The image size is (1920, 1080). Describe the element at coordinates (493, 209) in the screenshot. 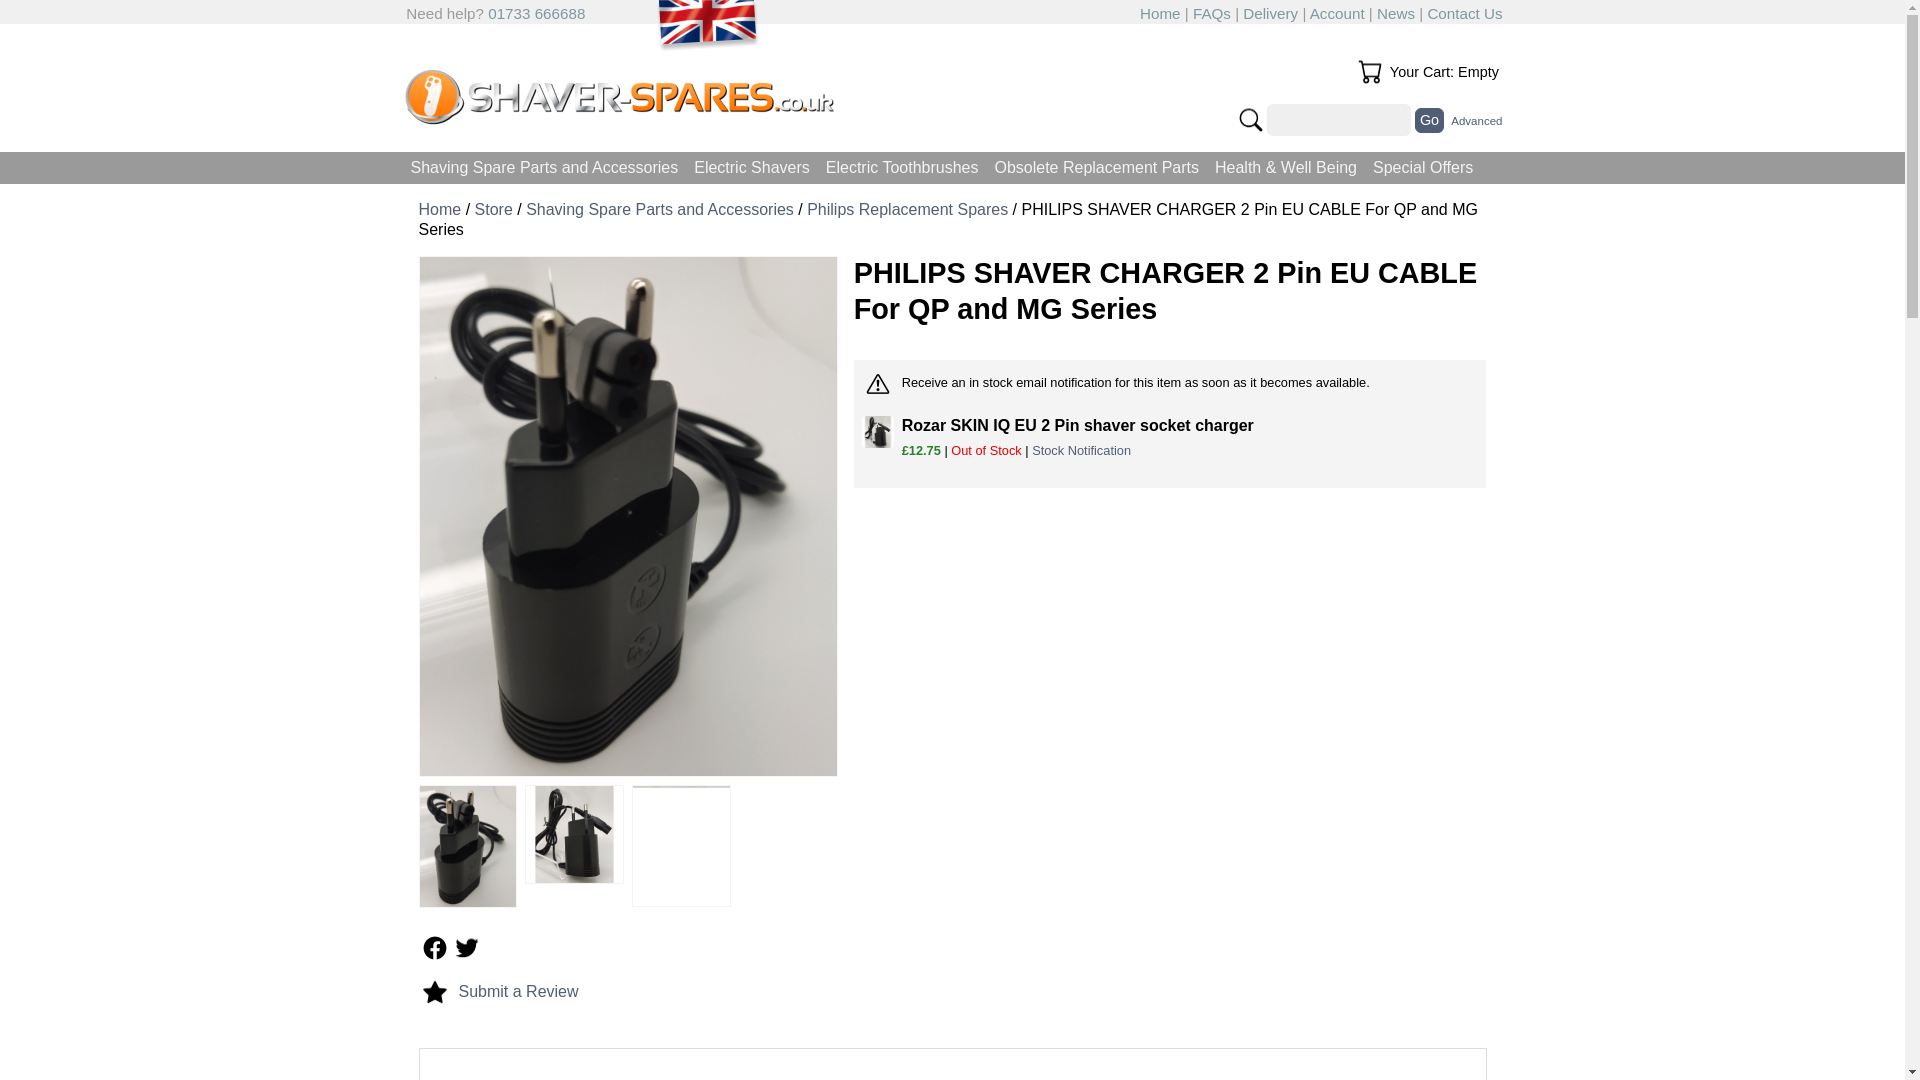

I see `Store` at that location.